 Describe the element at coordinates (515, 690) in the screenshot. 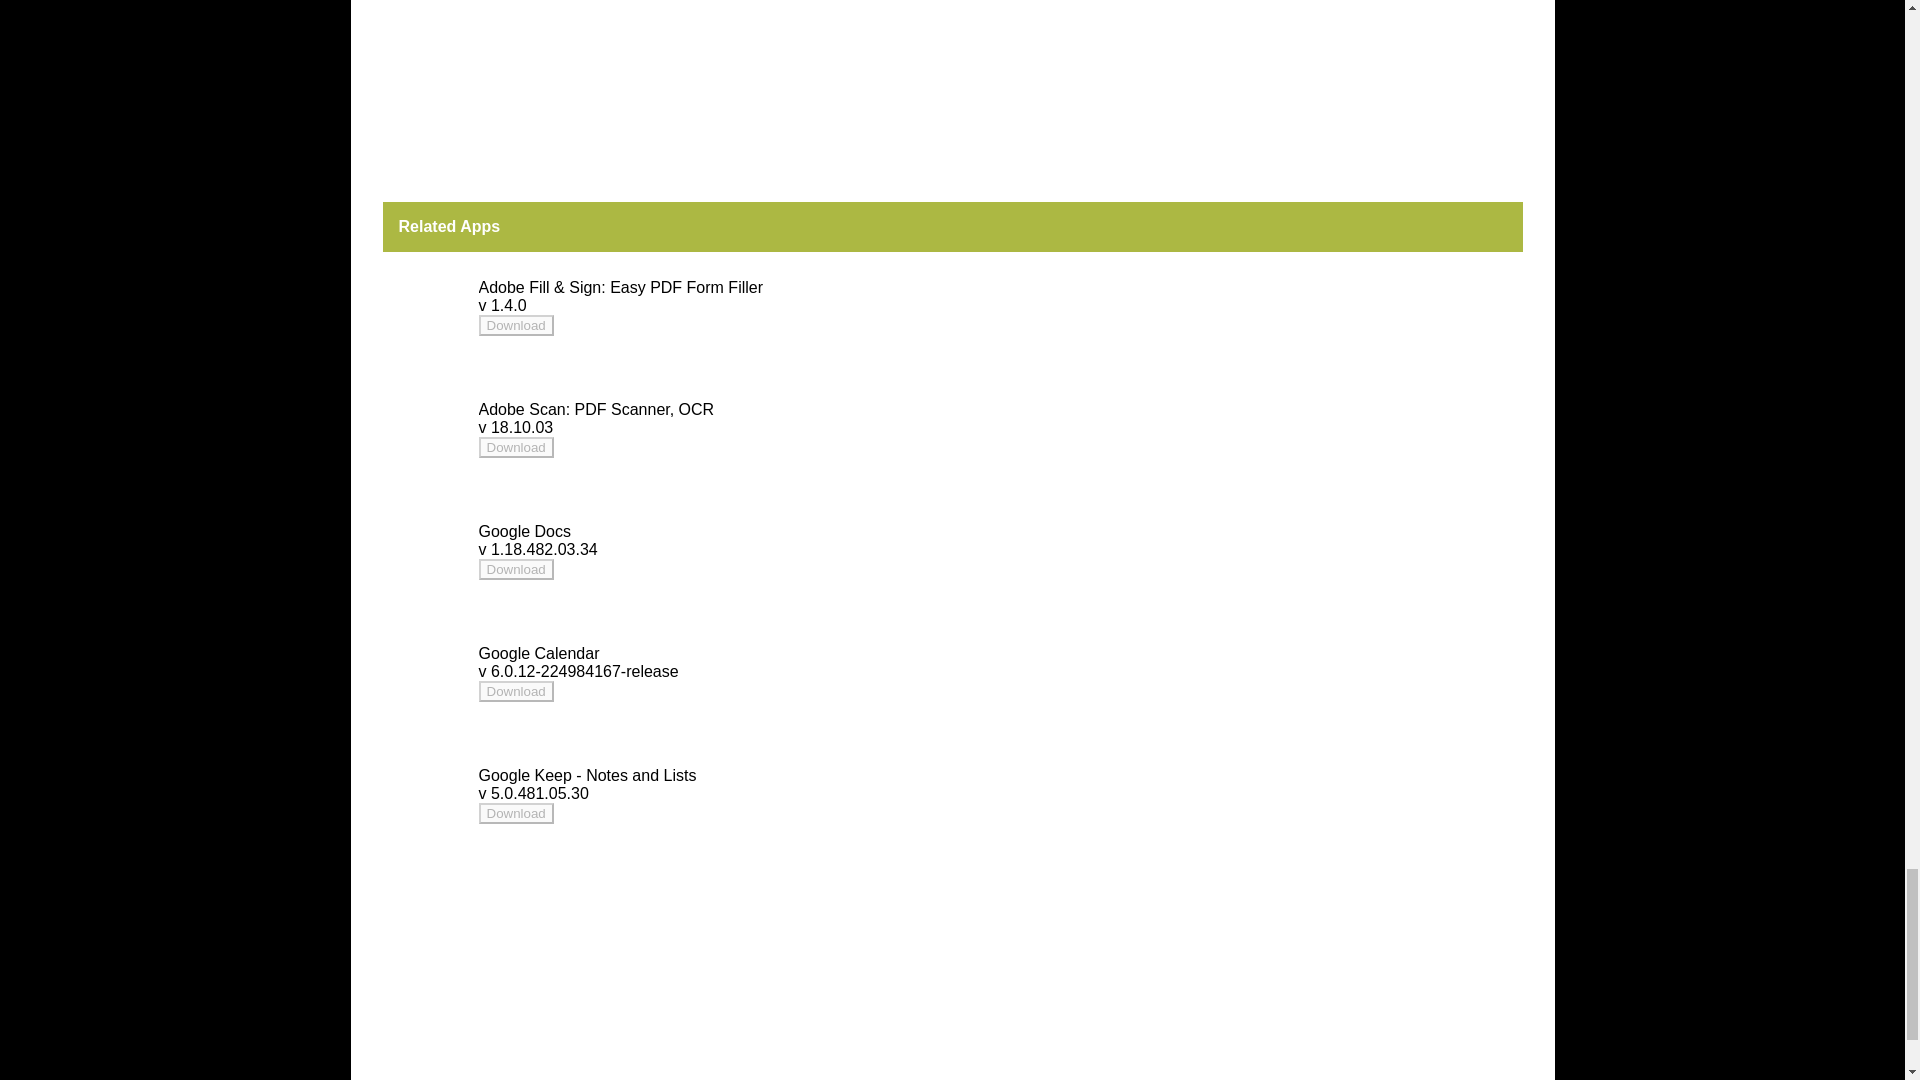

I see `Download` at that location.